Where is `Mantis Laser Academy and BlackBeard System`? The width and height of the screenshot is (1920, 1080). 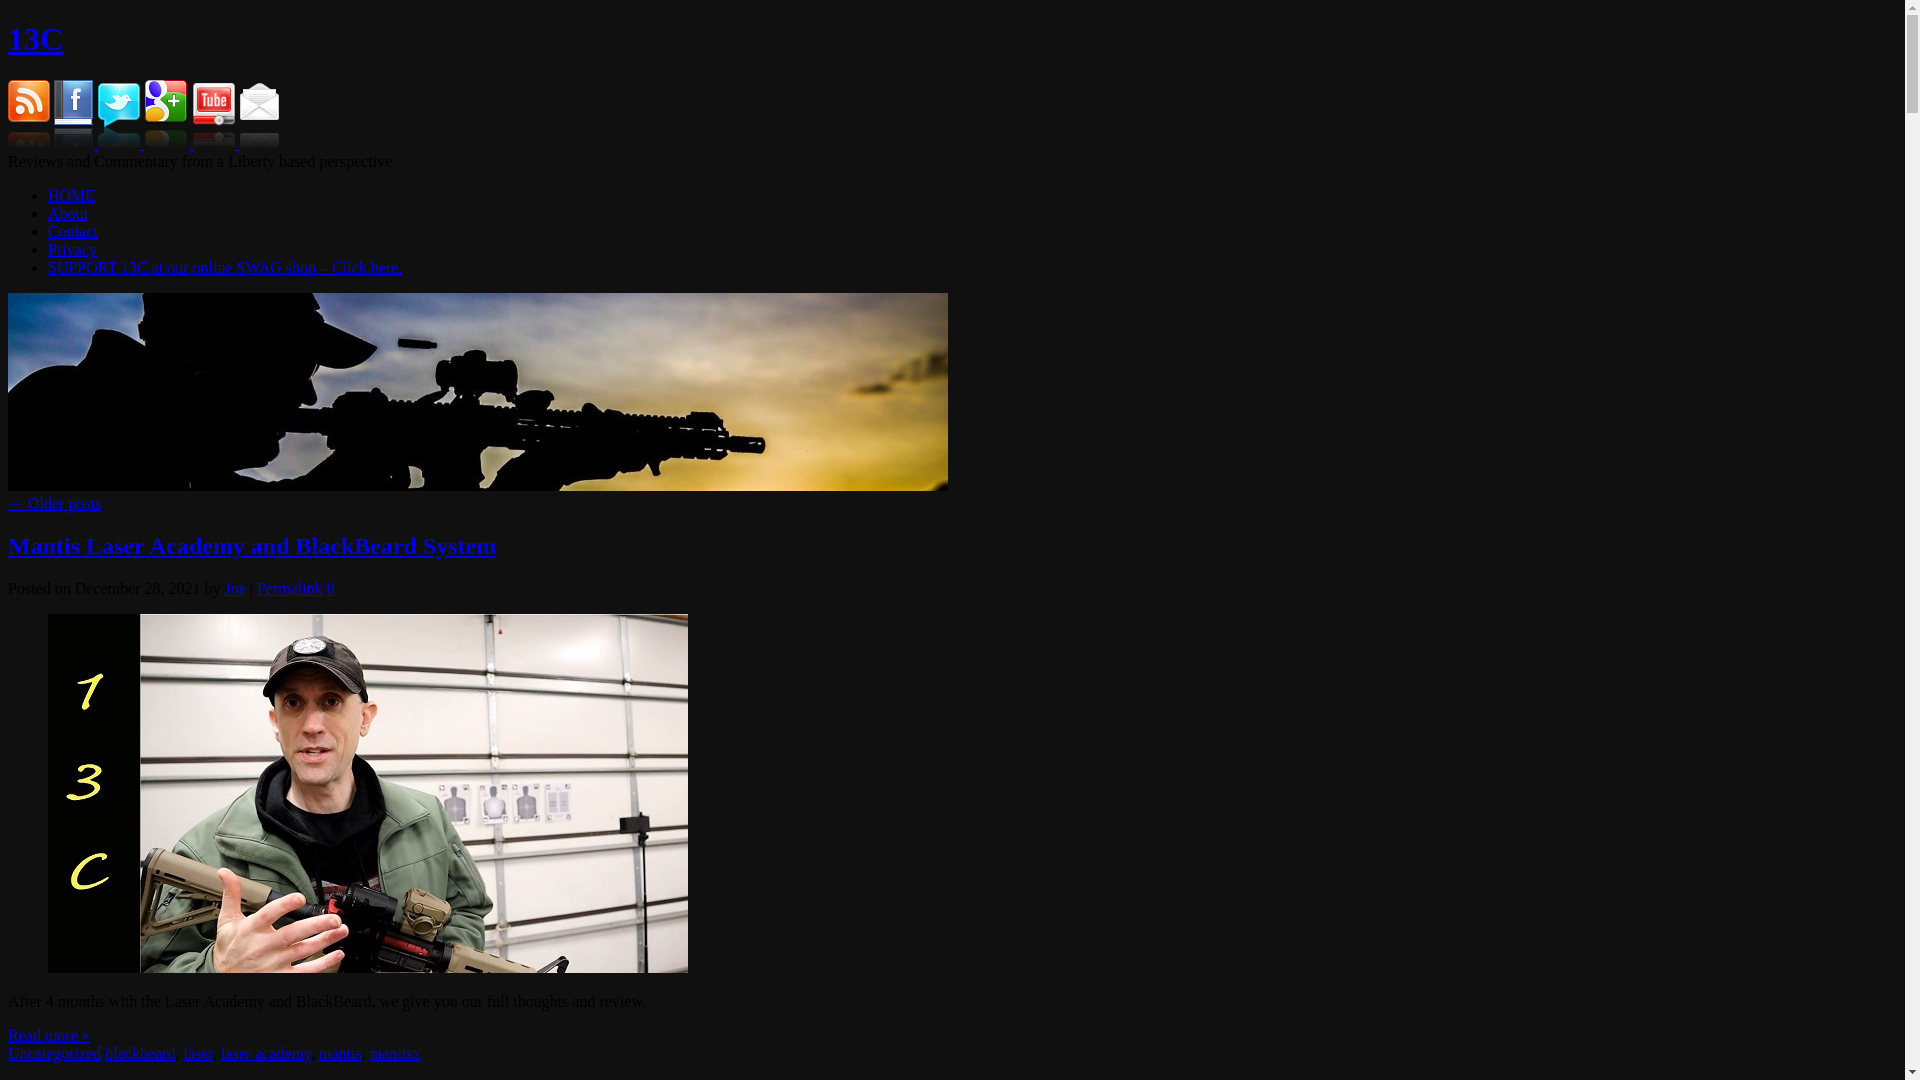 Mantis Laser Academy and BlackBeard System is located at coordinates (252, 546).